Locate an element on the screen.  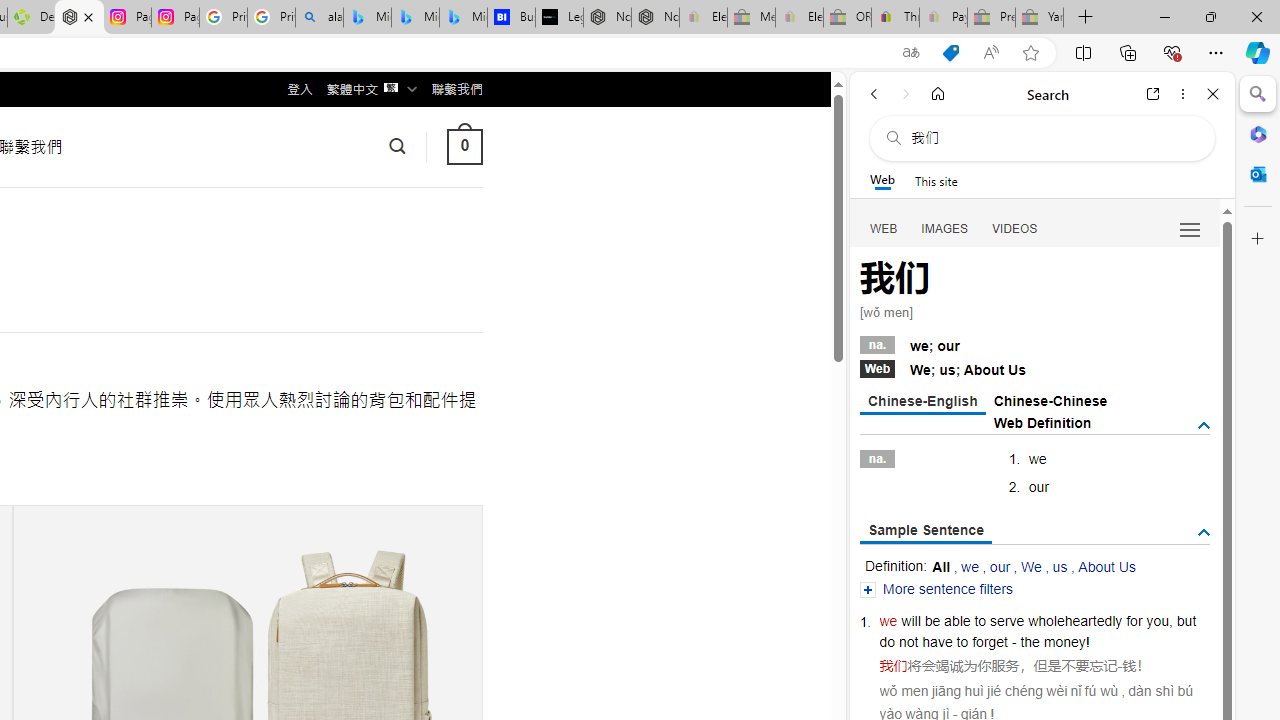
  0   is located at coordinates (464, 146).